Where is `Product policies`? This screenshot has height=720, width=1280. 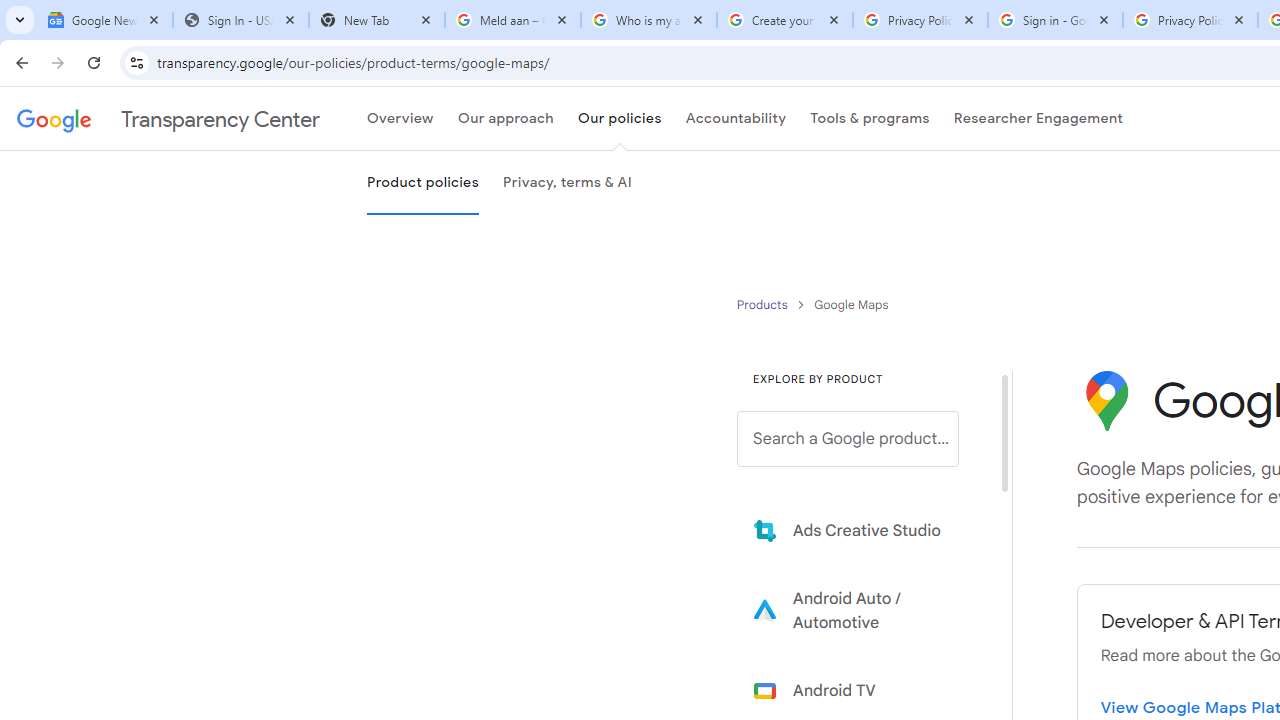
Product policies is located at coordinates (764, 304).